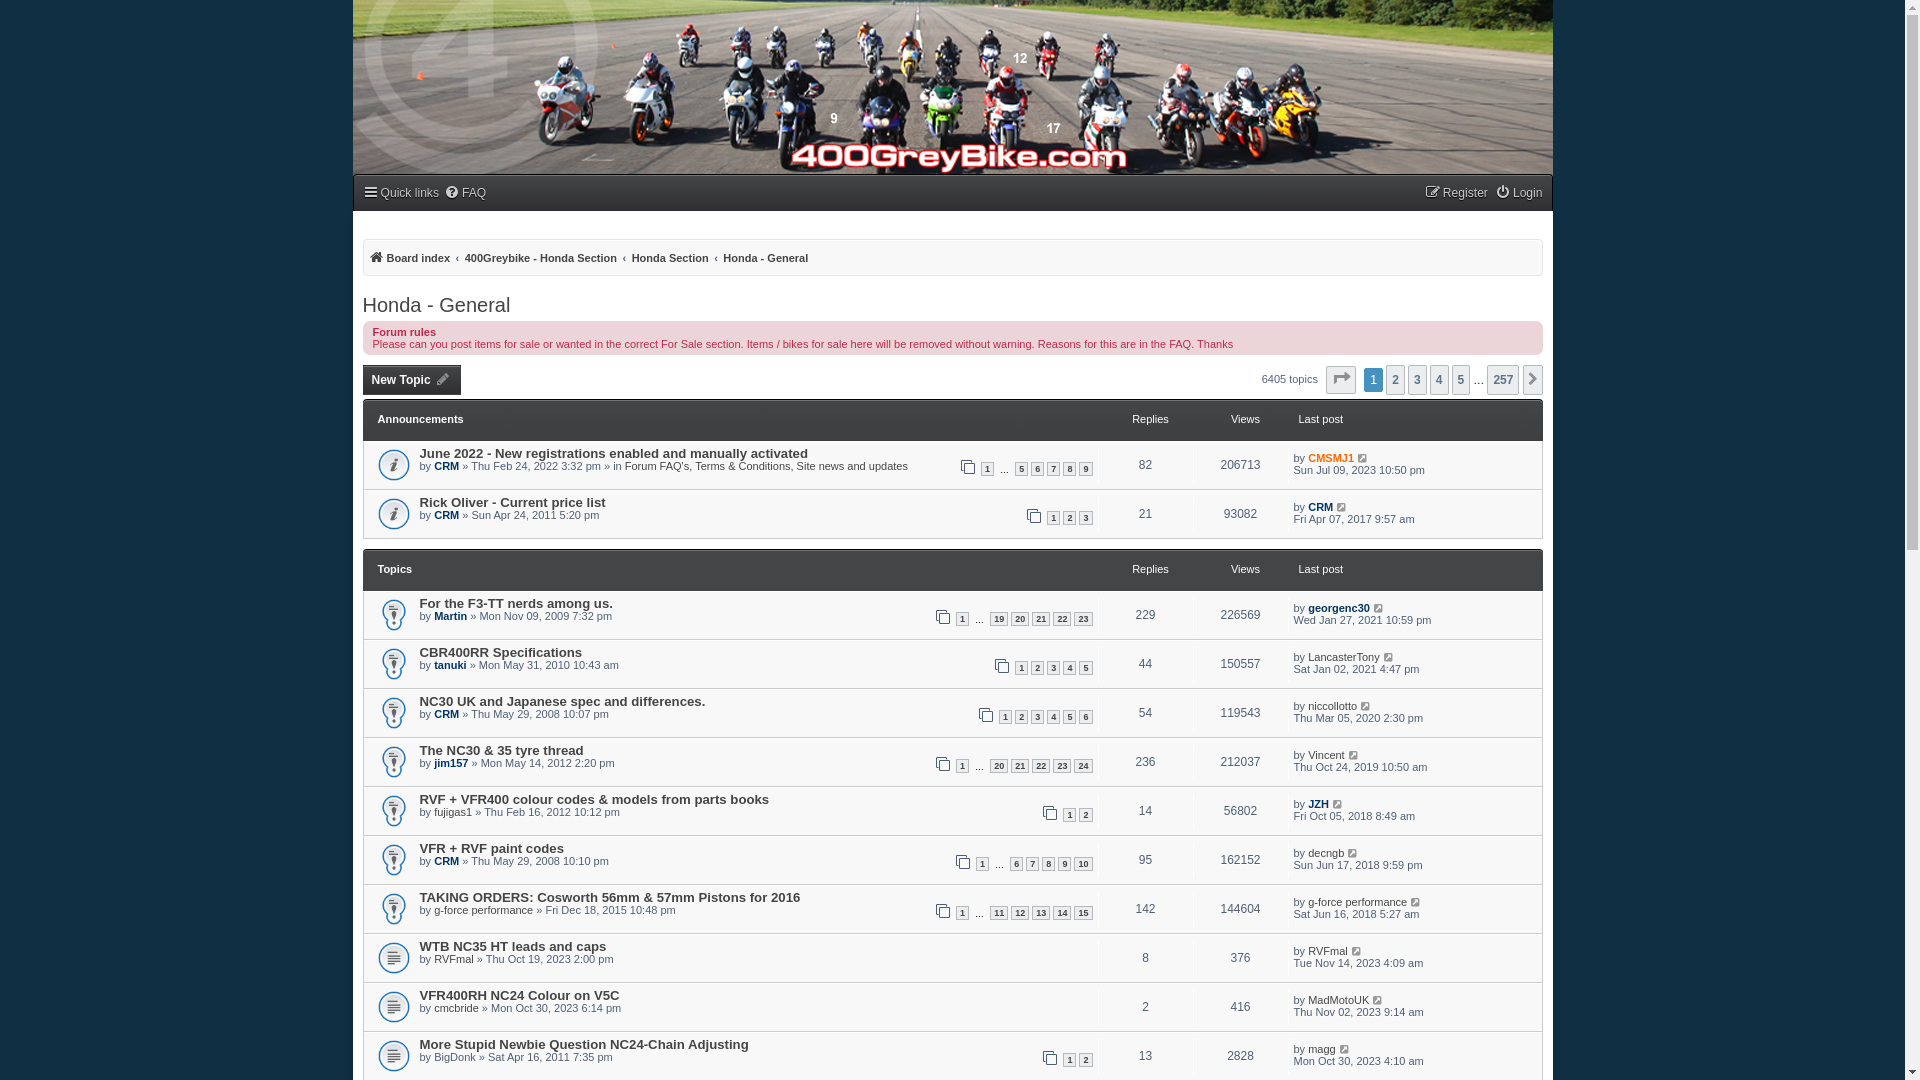 This screenshot has width=1920, height=1080. Describe the element at coordinates (1354, 755) in the screenshot. I see `Go to last post` at that location.